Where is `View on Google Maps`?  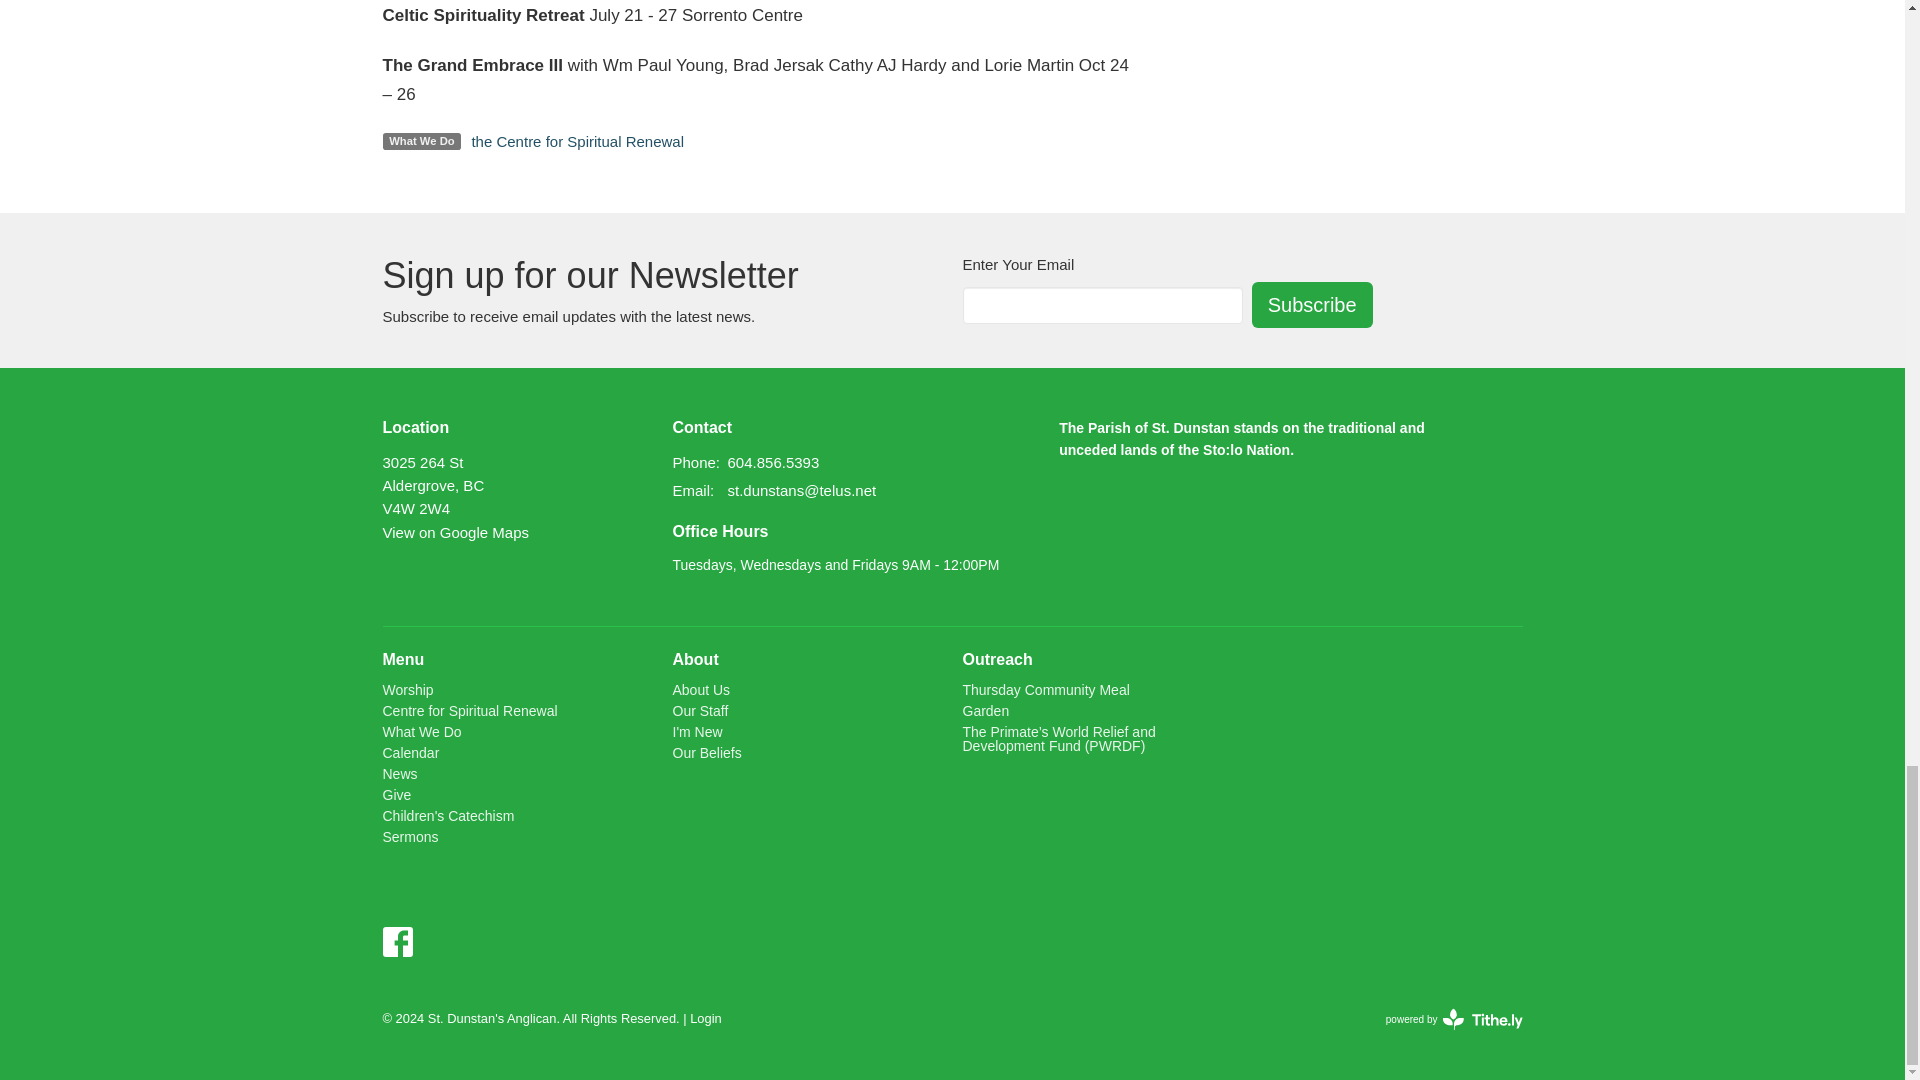 View on Google Maps is located at coordinates (455, 531).